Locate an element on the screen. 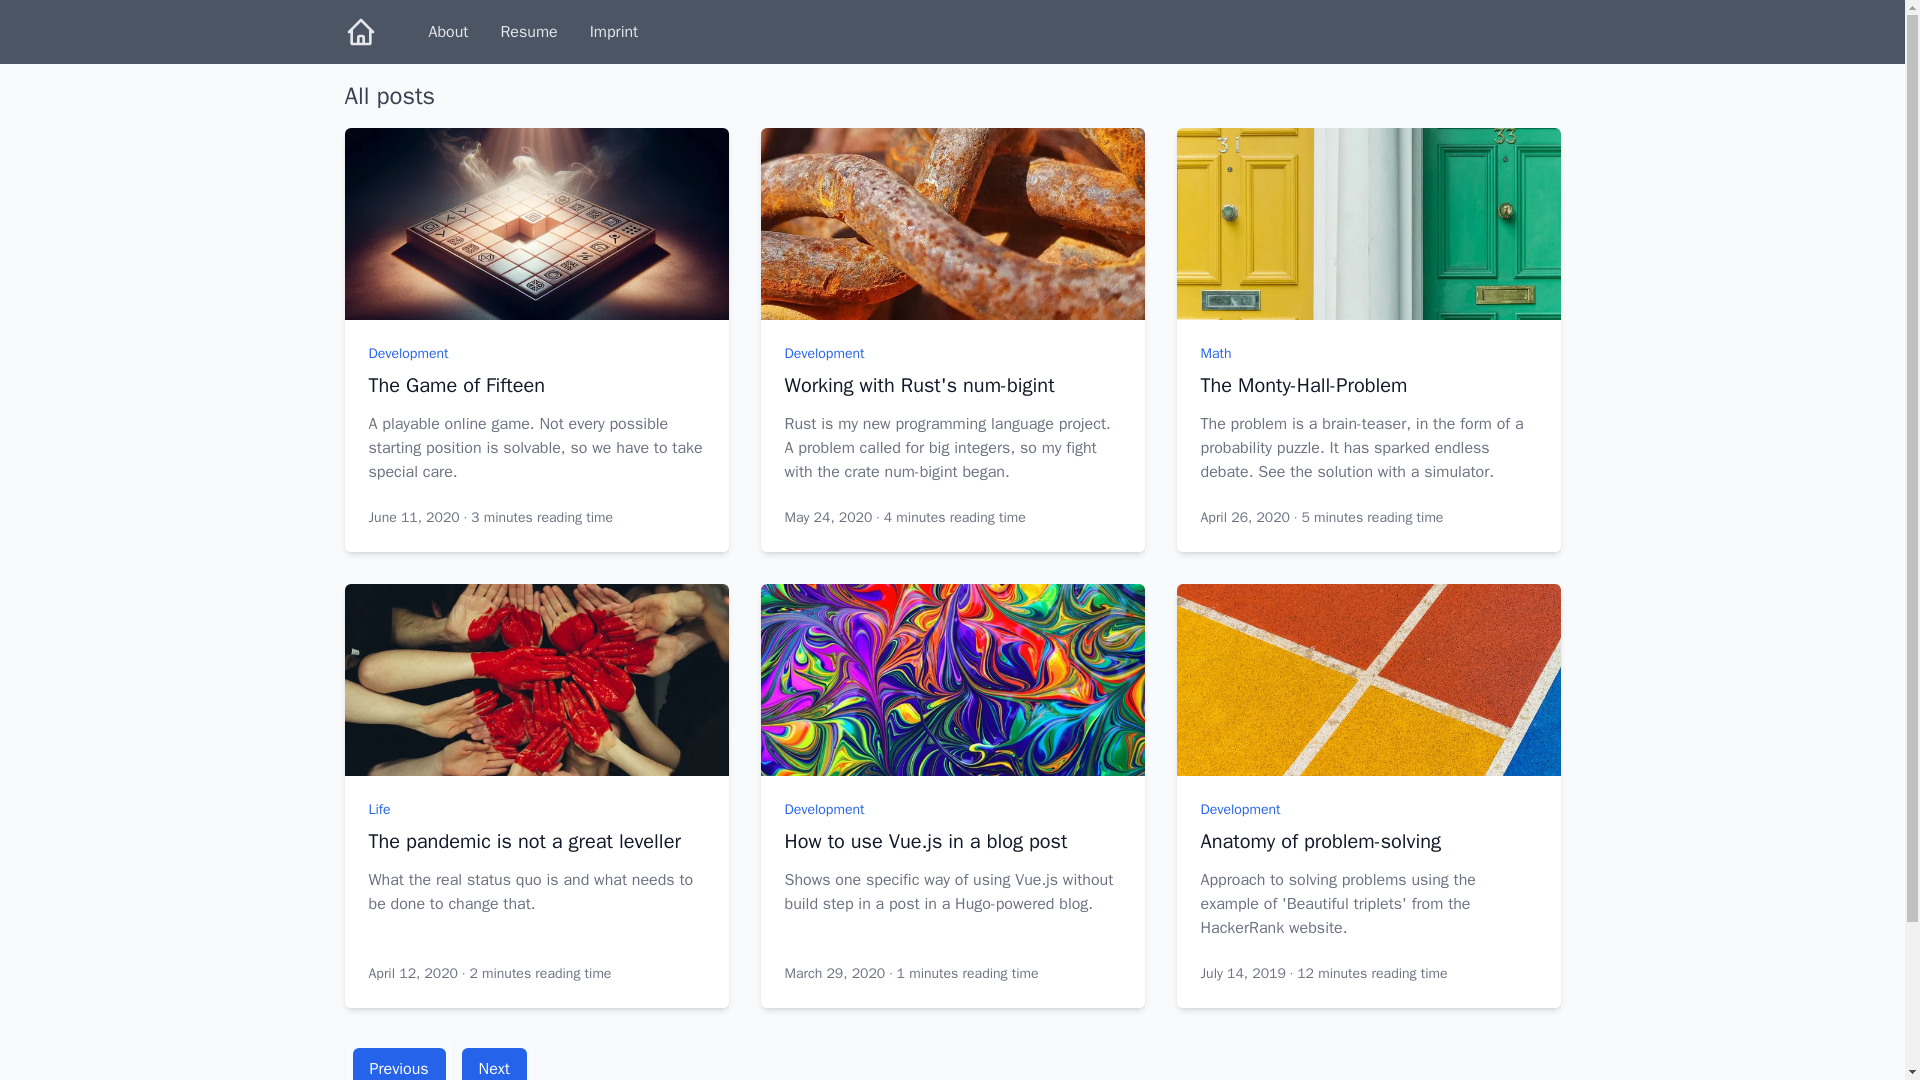 The image size is (1920, 1080). Previous is located at coordinates (398, 1068).